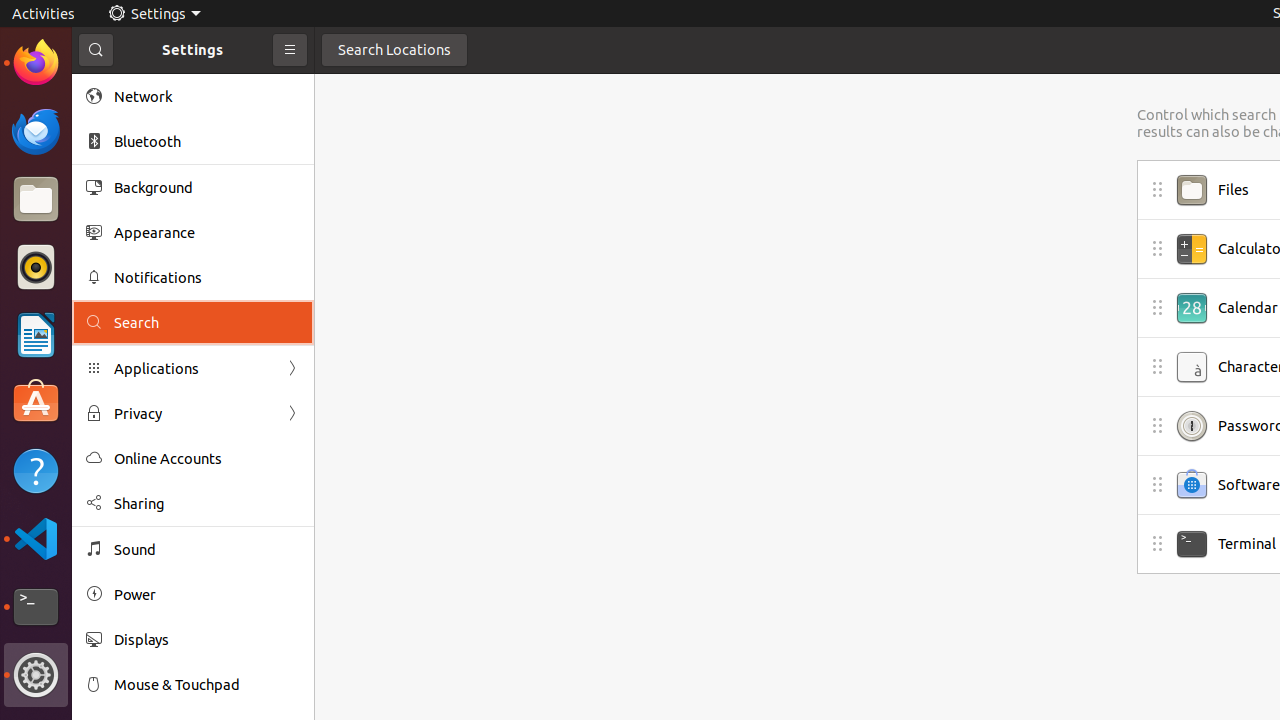 The image size is (1280, 720). Describe the element at coordinates (292, 414) in the screenshot. I see `Forward` at that location.